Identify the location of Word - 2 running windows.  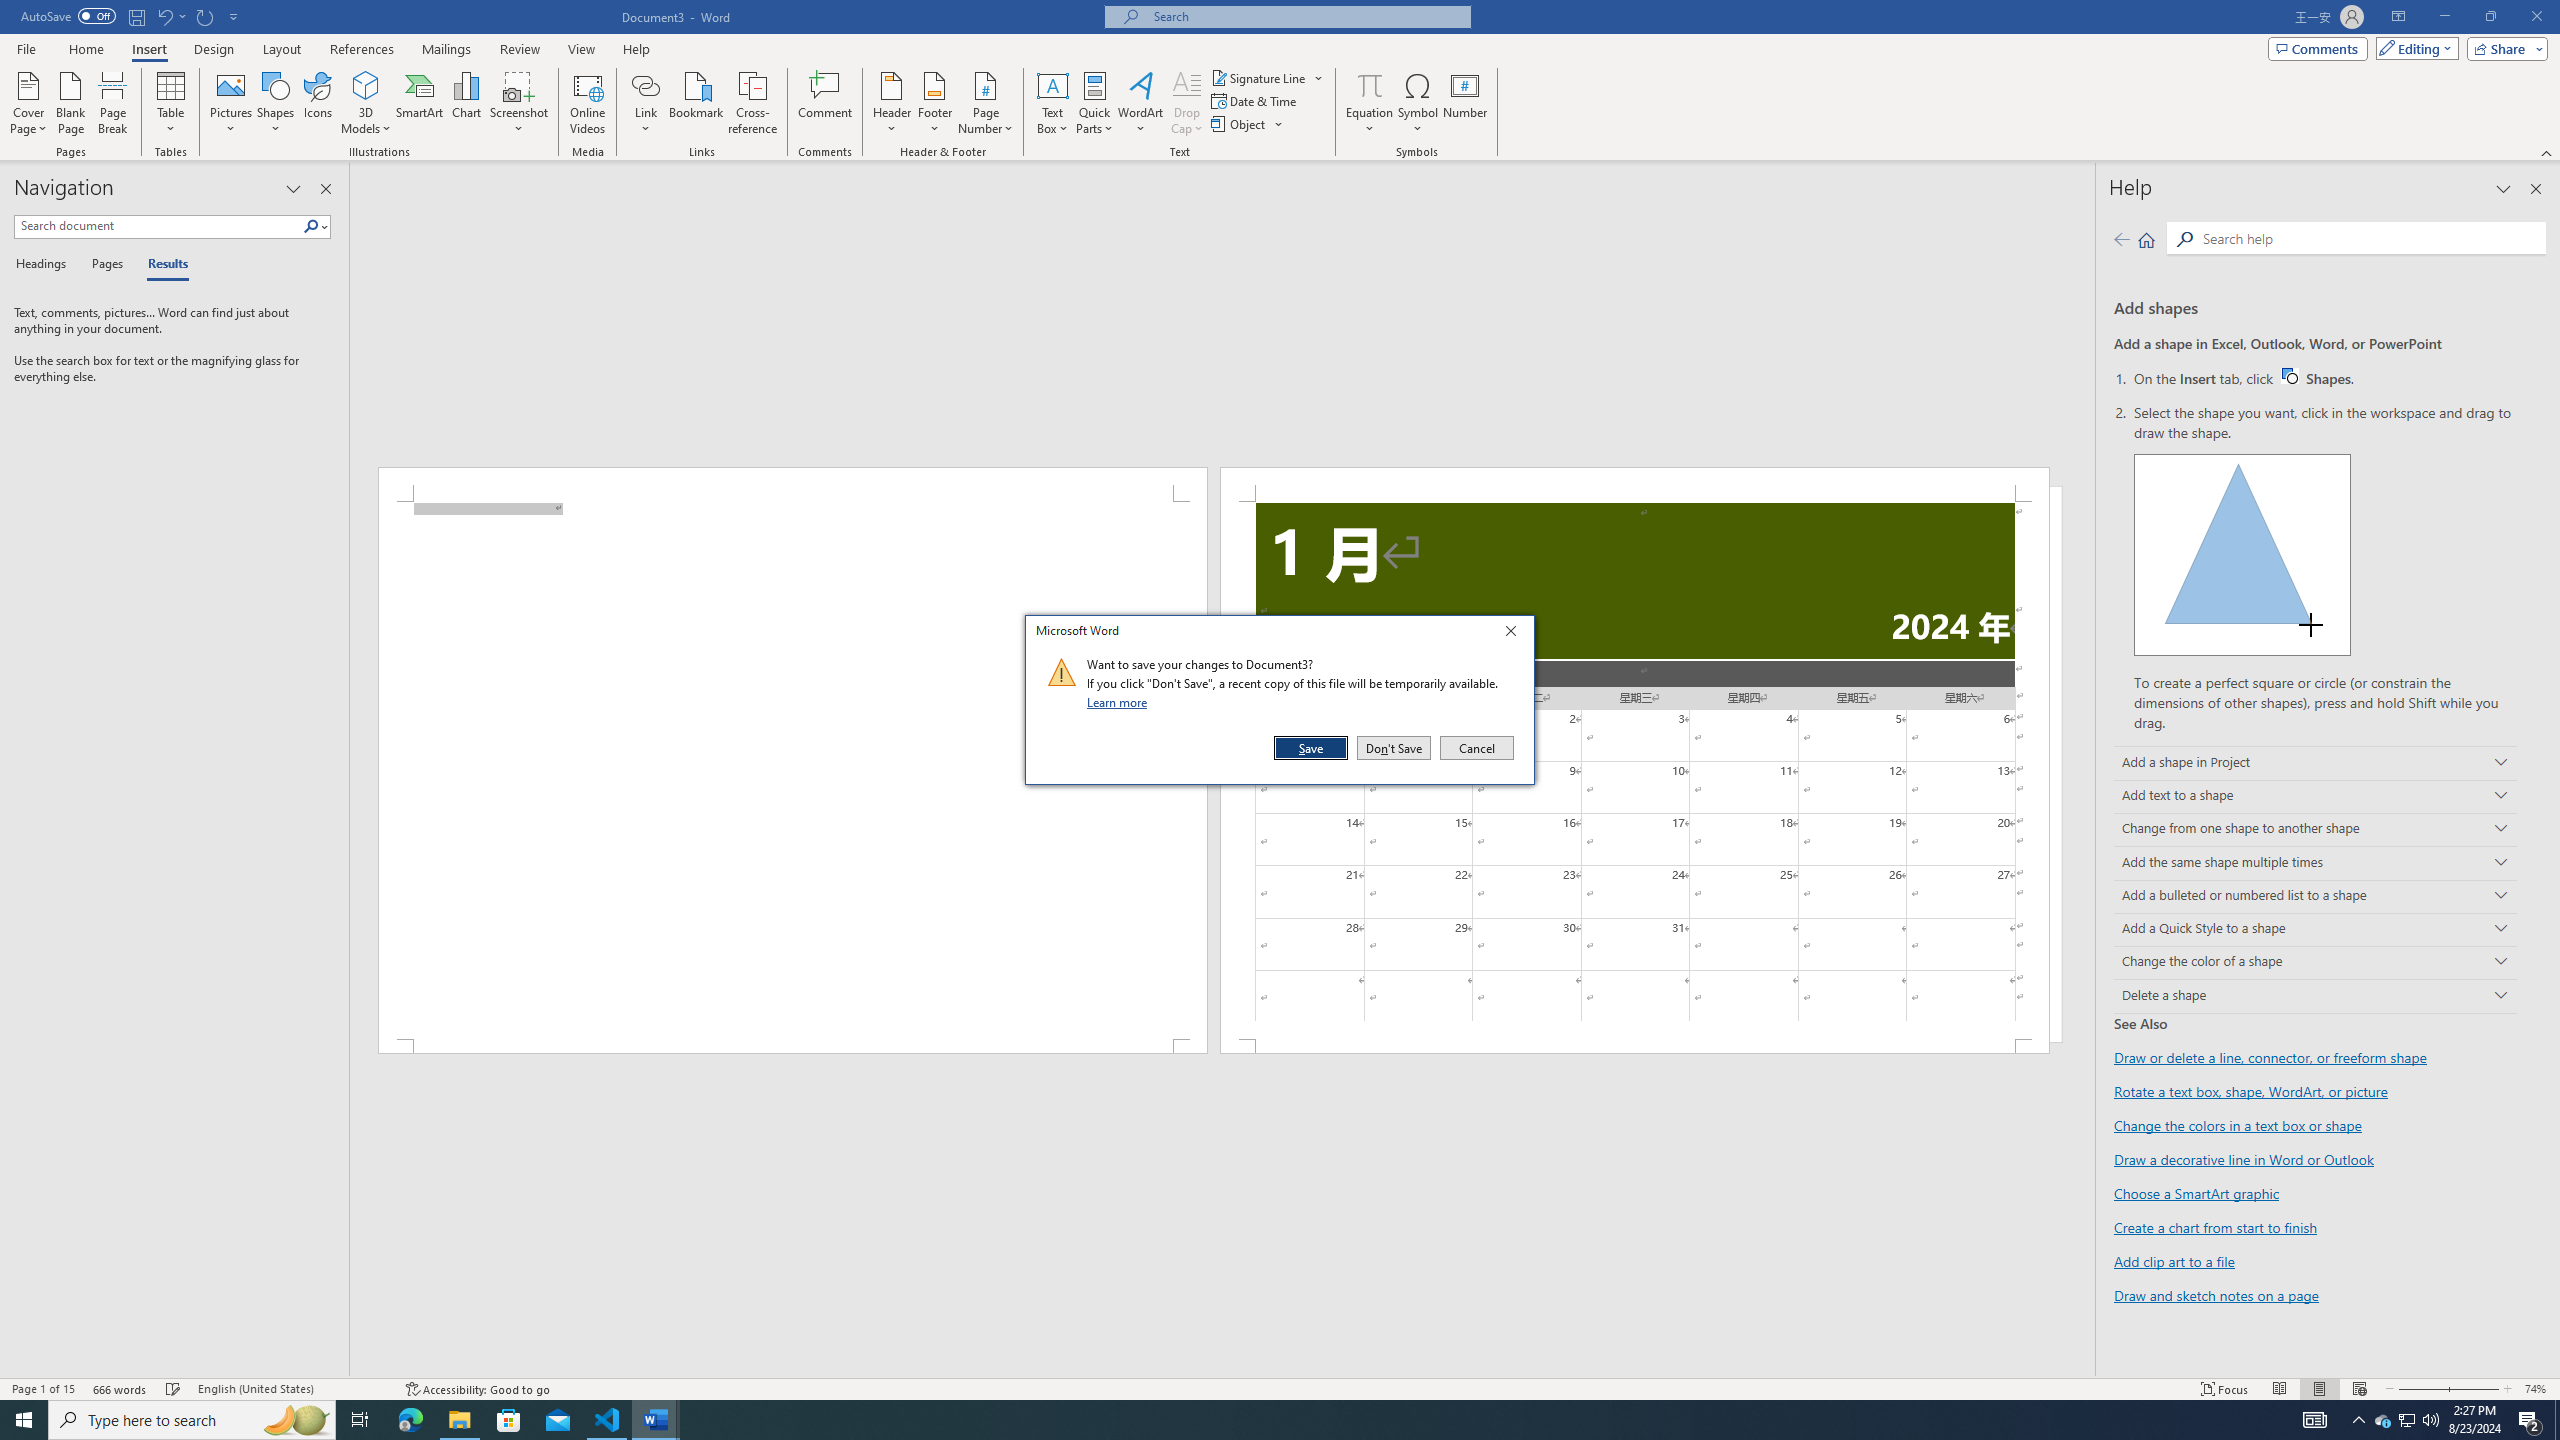
(656, 1420).